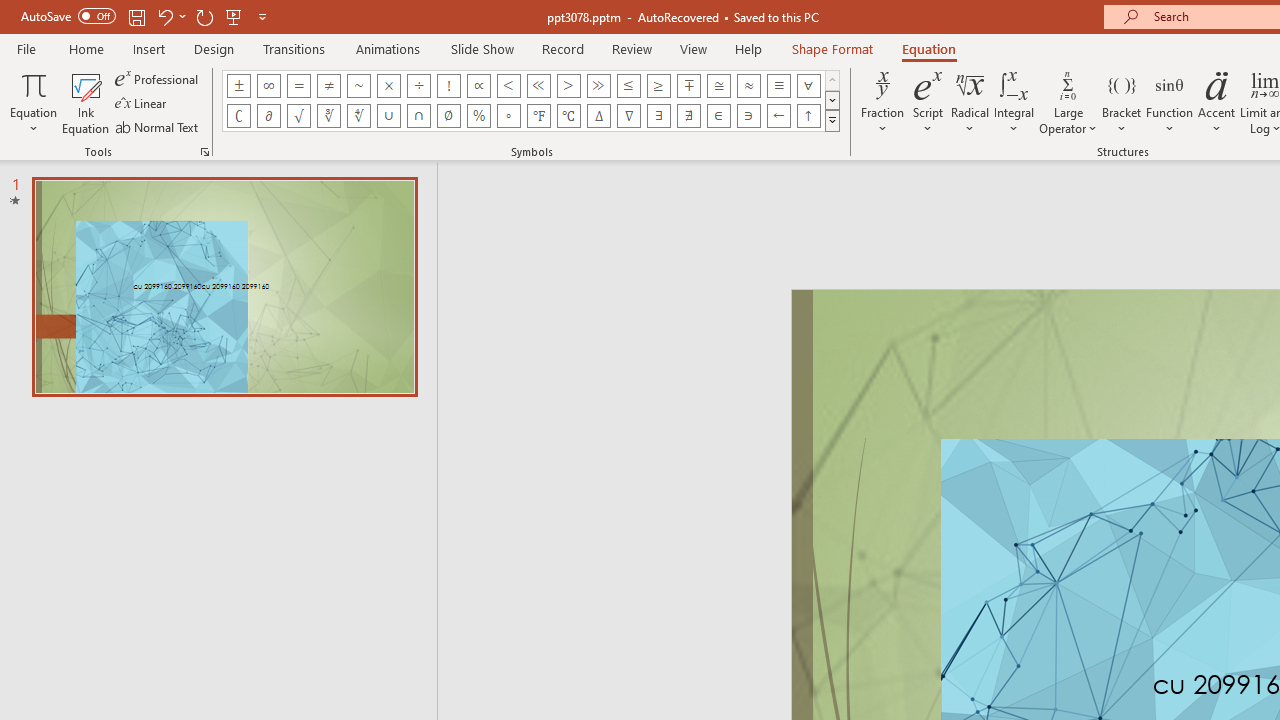 The height and width of the screenshot is (720, 1280). What do you see at coordinates (418, 86) in the screenshot?
I see `Equation Symbol Division Sign` at bounding box center [418, 86].